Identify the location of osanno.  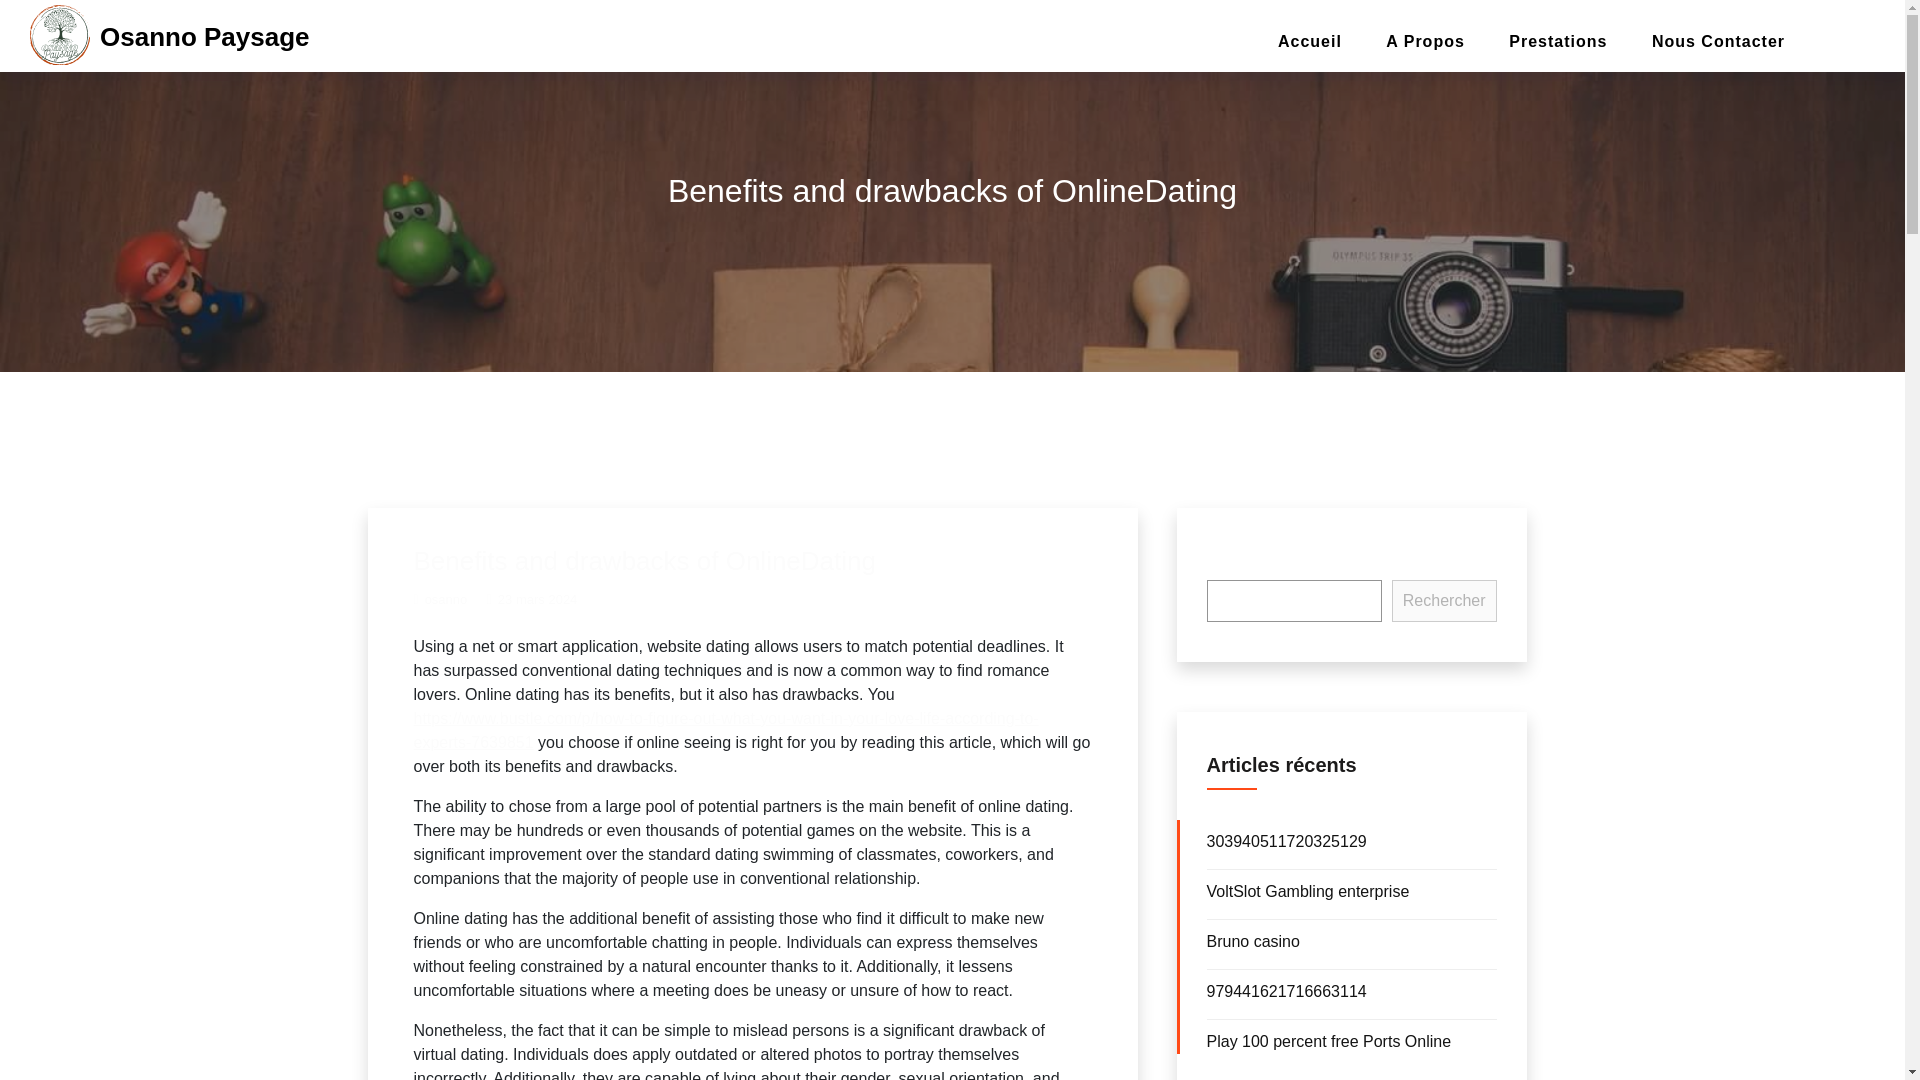
(441, 598).